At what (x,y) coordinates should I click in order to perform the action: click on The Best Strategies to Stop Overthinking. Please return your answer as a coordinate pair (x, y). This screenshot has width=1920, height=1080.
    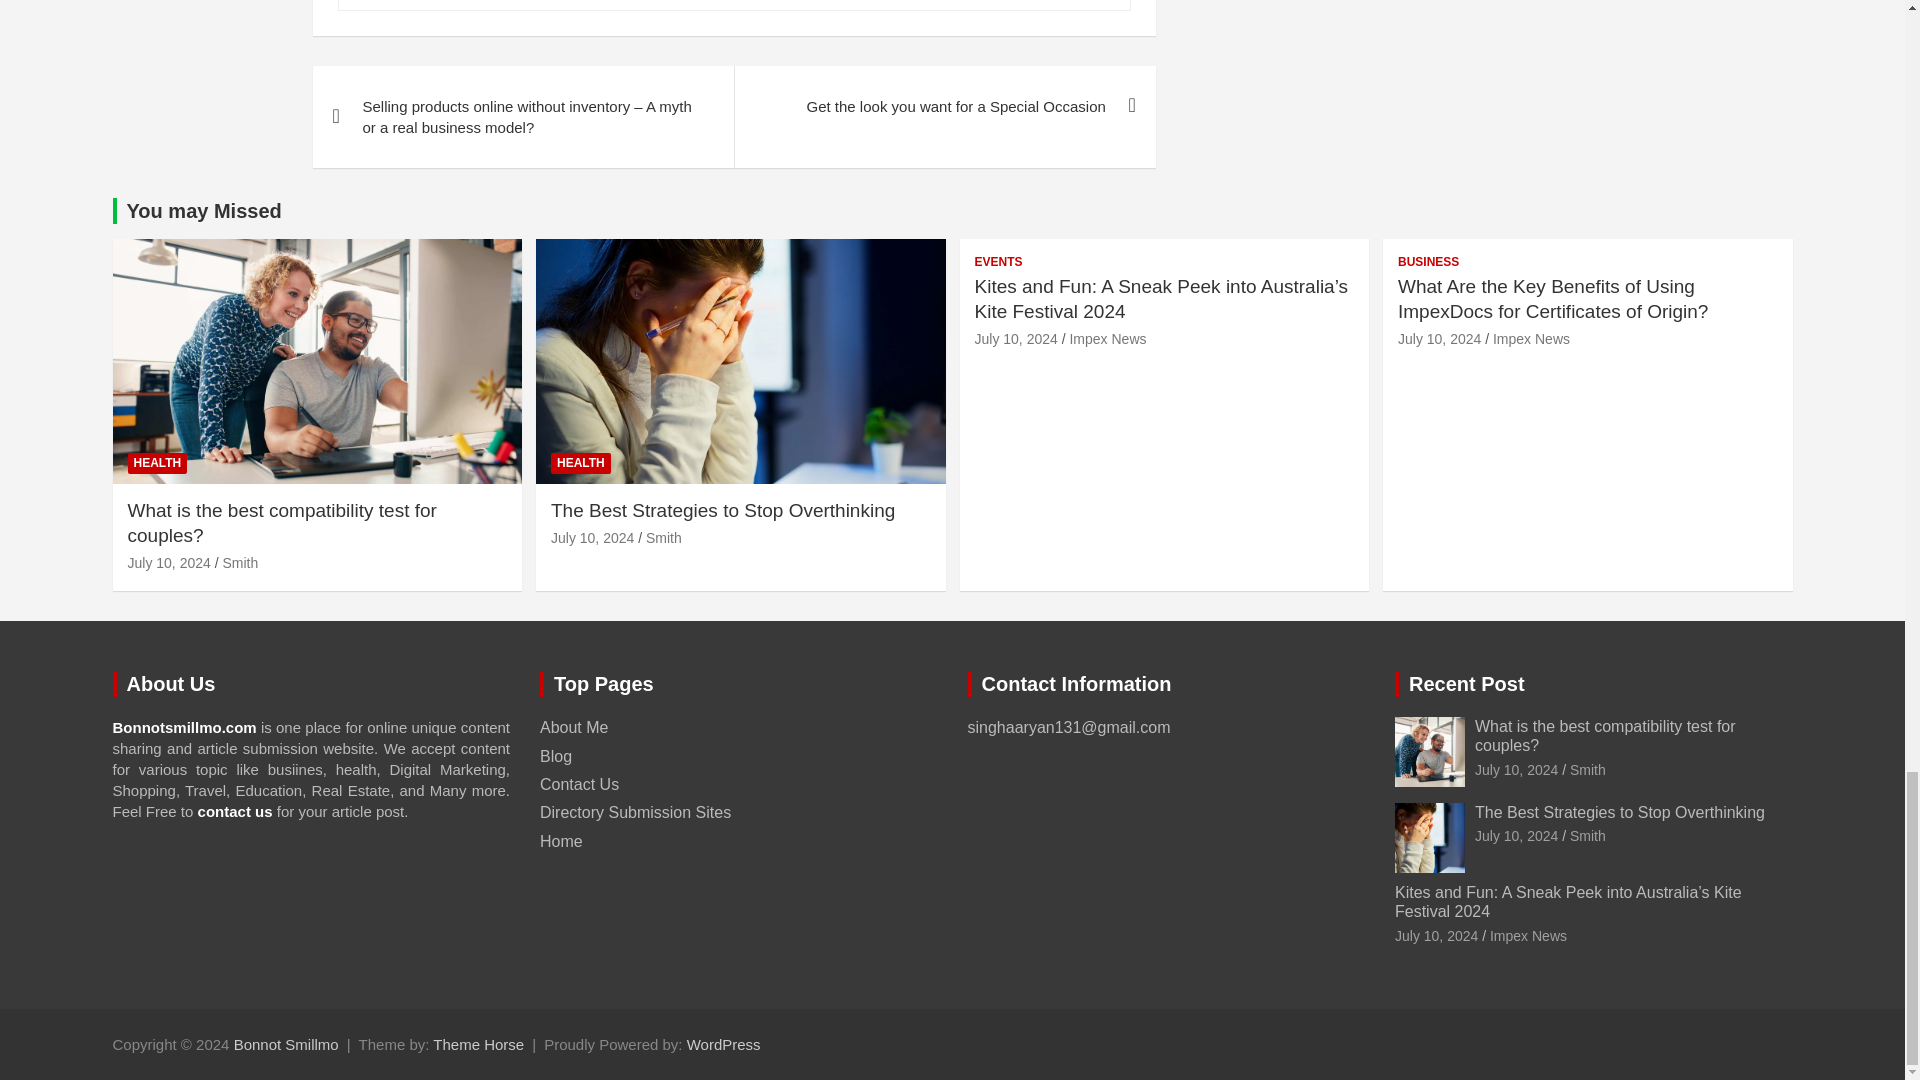
    Looking at the image, I should click on (592, 538).